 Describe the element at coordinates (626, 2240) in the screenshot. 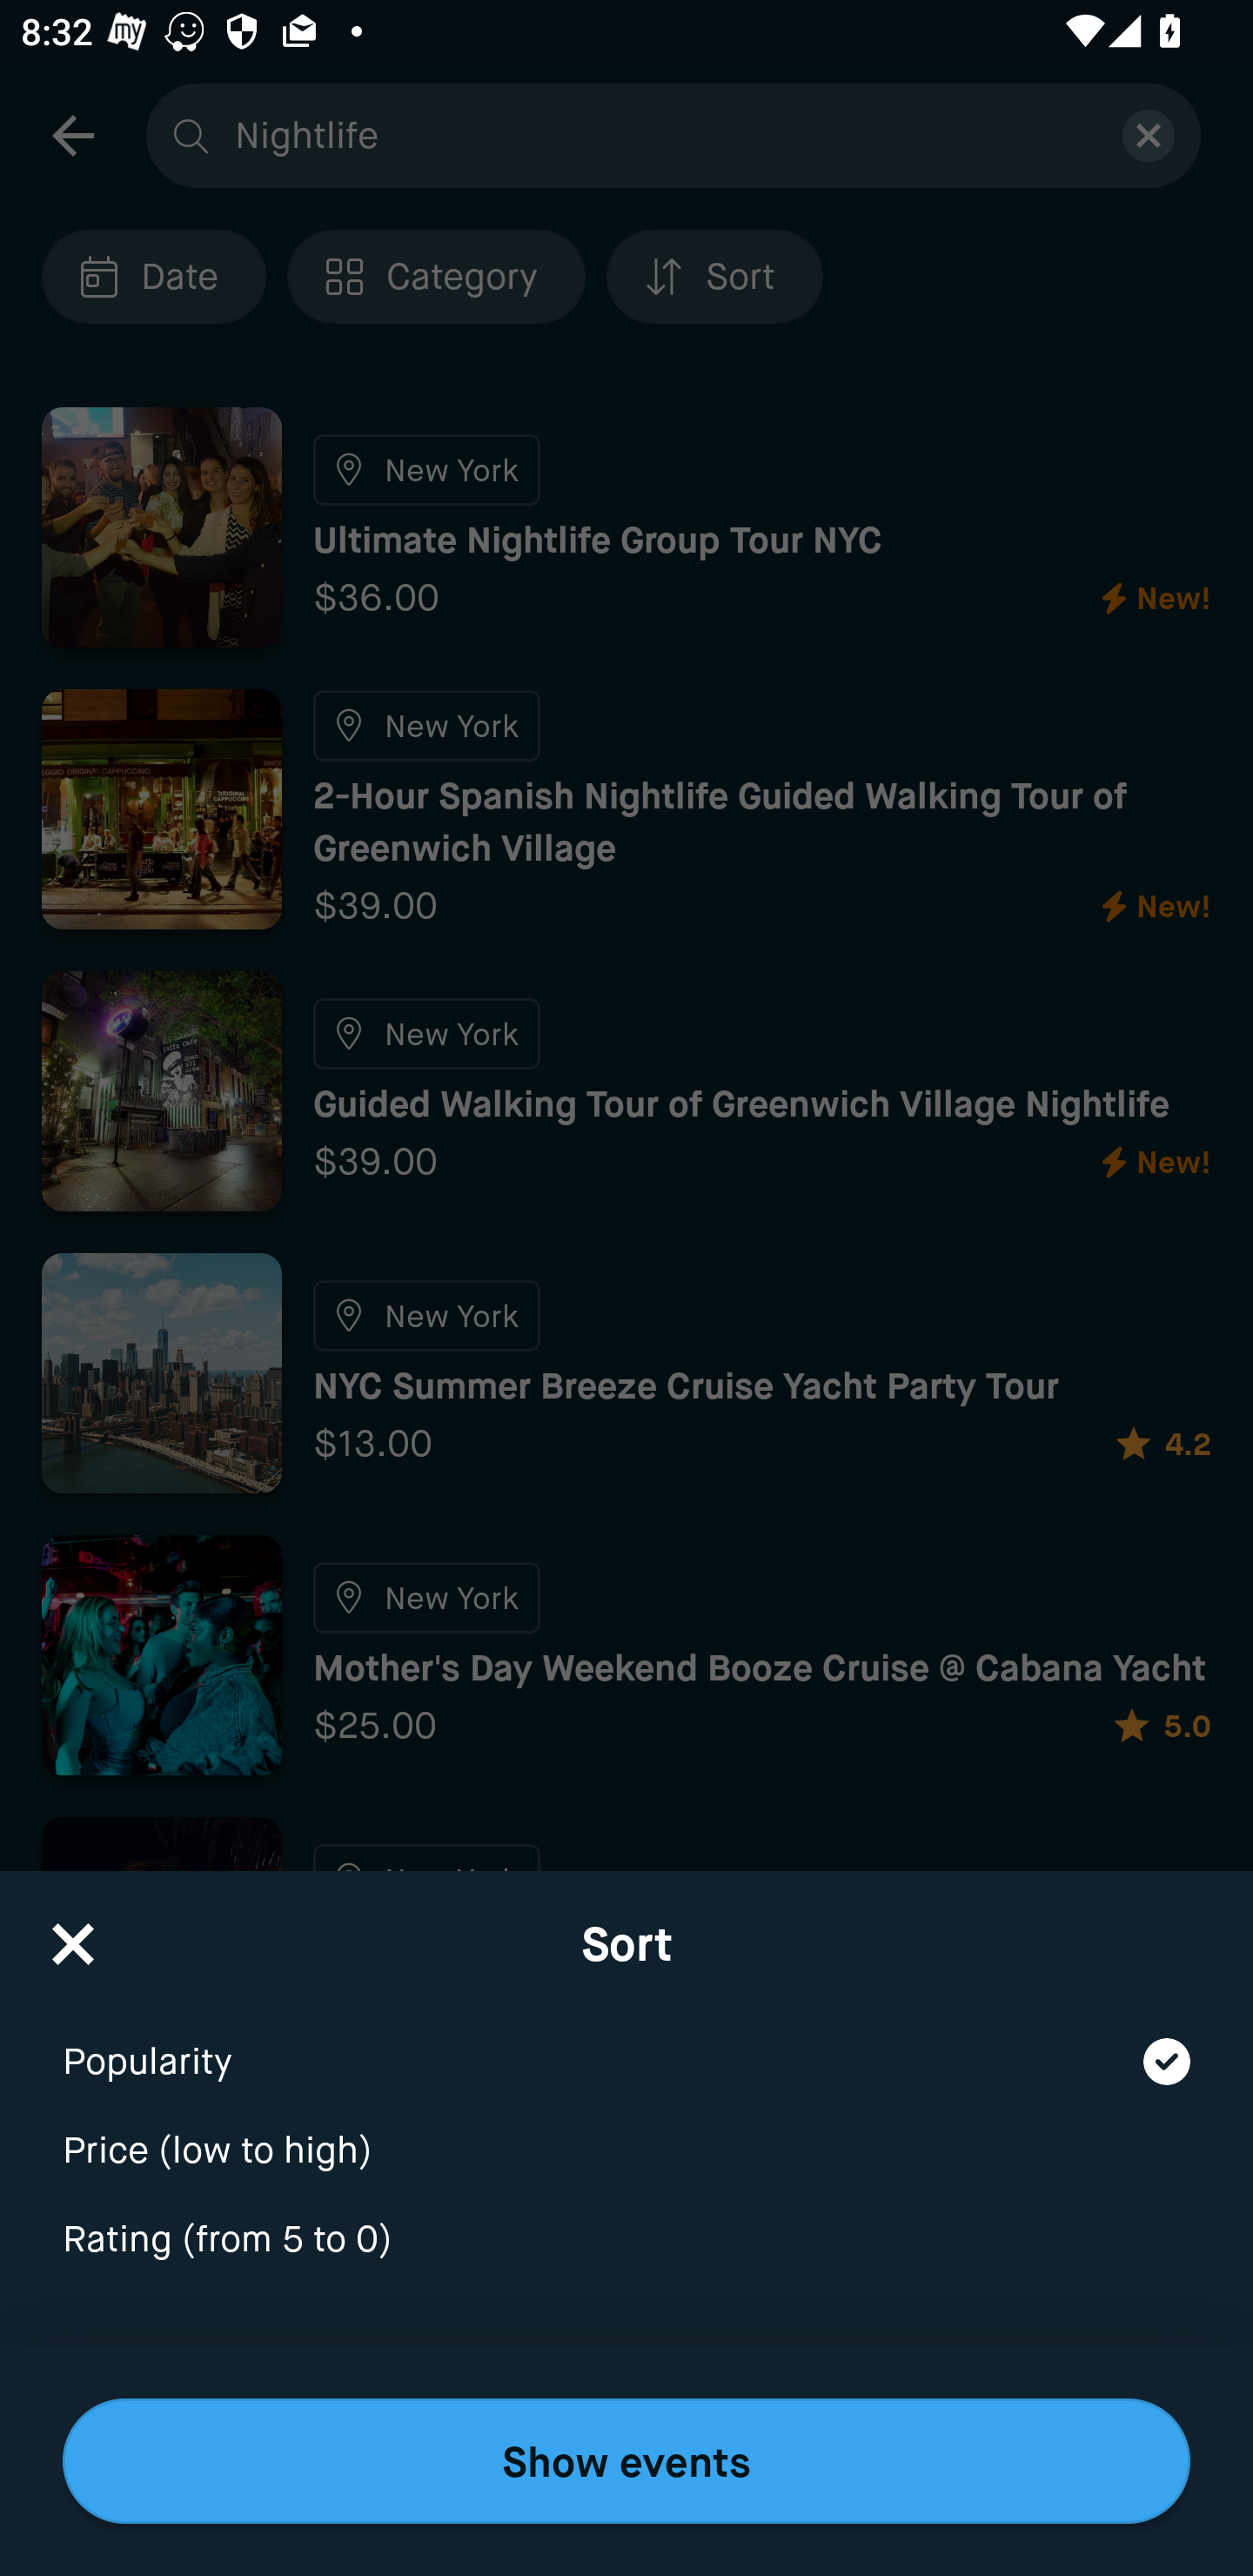

I see `Rating (from 5 to 0)` at that location.